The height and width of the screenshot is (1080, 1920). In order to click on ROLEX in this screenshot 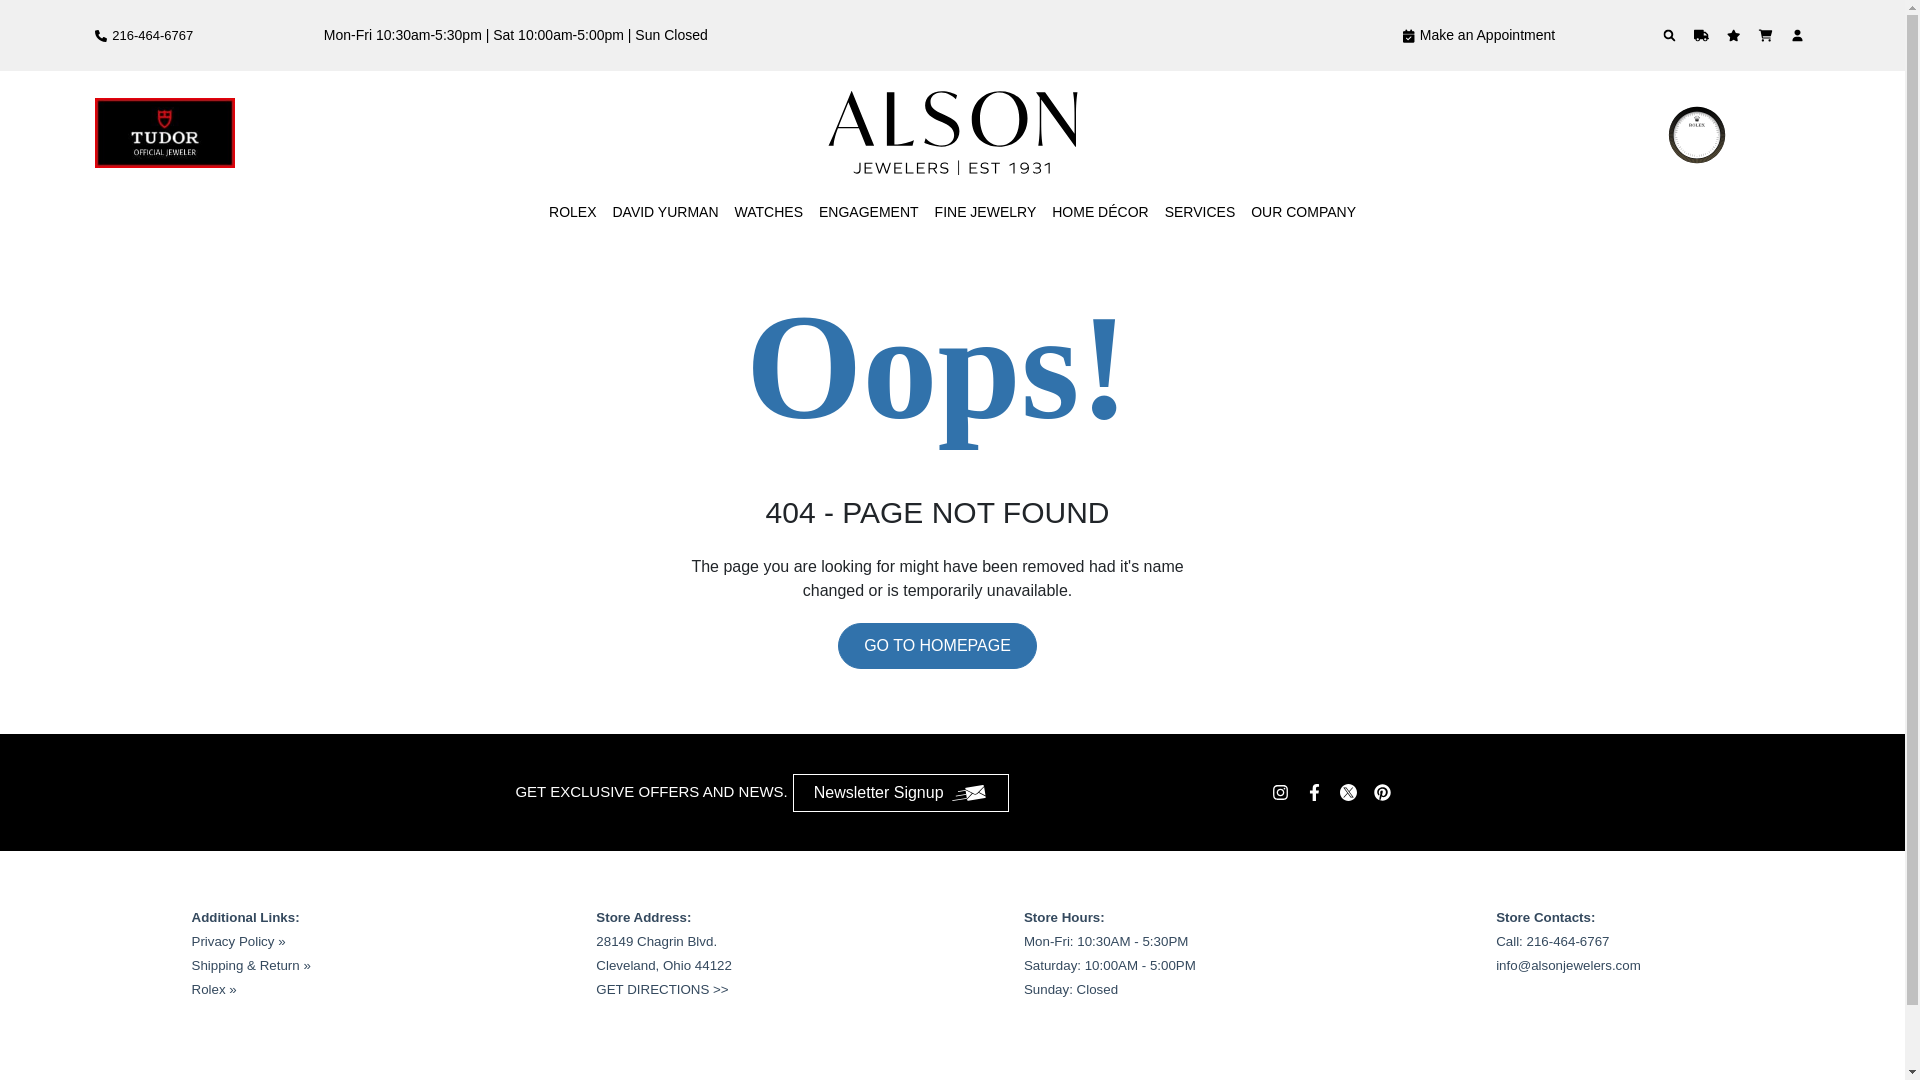, I will do `click(572, 212)`.